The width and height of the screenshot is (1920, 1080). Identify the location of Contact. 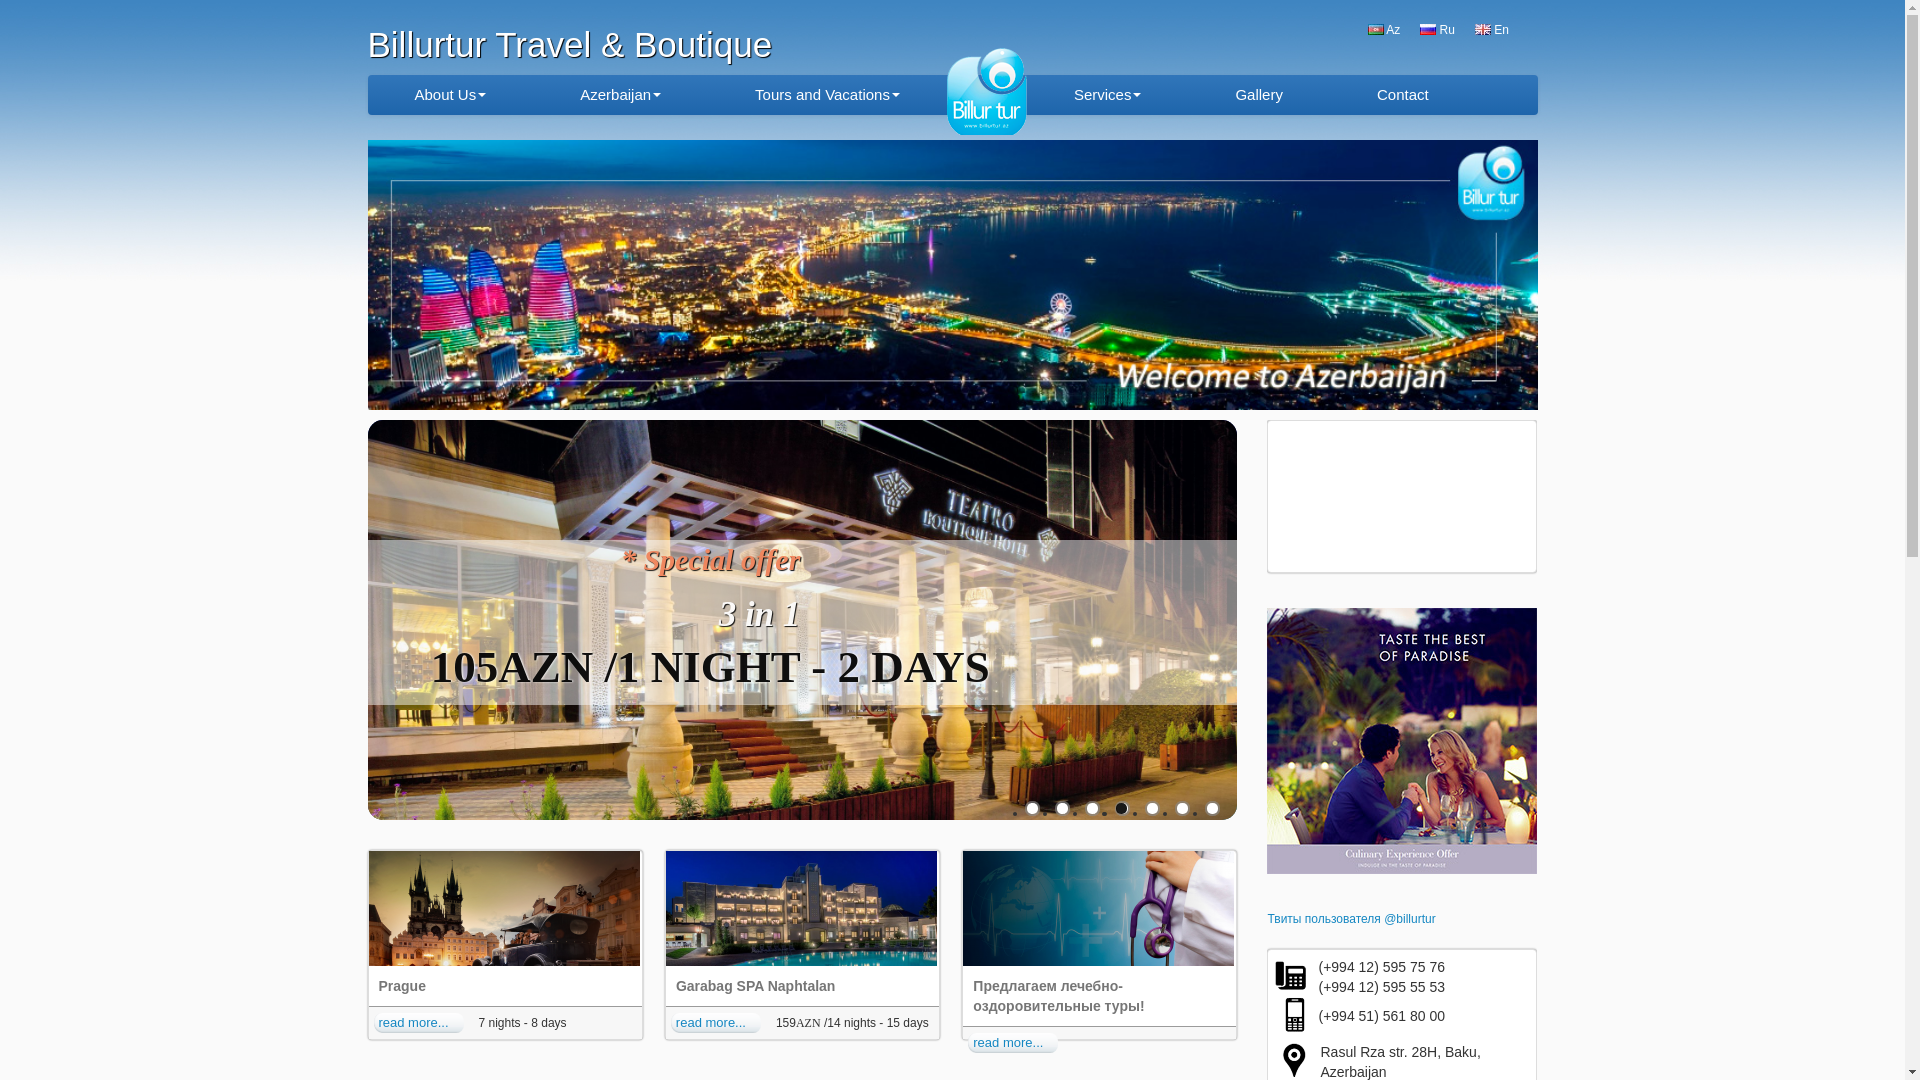
(1403, 95).